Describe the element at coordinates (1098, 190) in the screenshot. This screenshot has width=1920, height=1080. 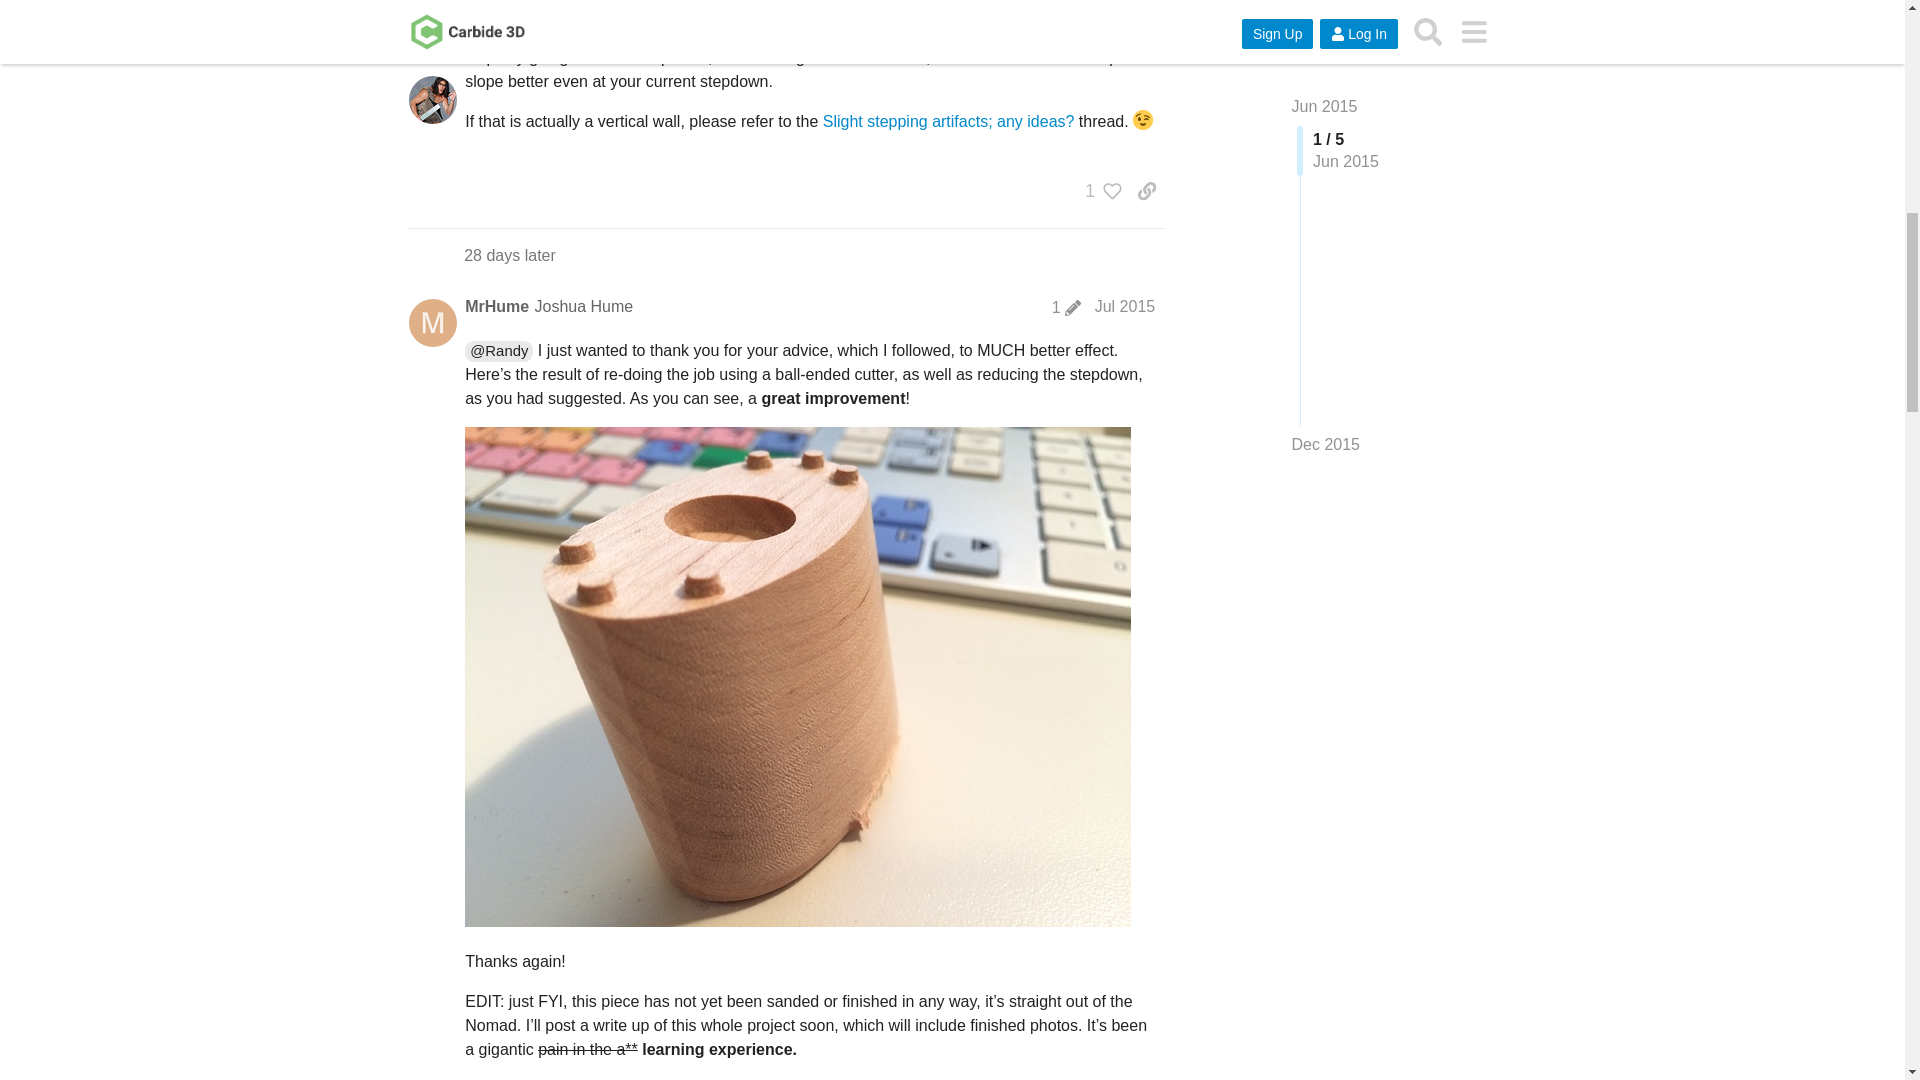
I see `1` at that location.